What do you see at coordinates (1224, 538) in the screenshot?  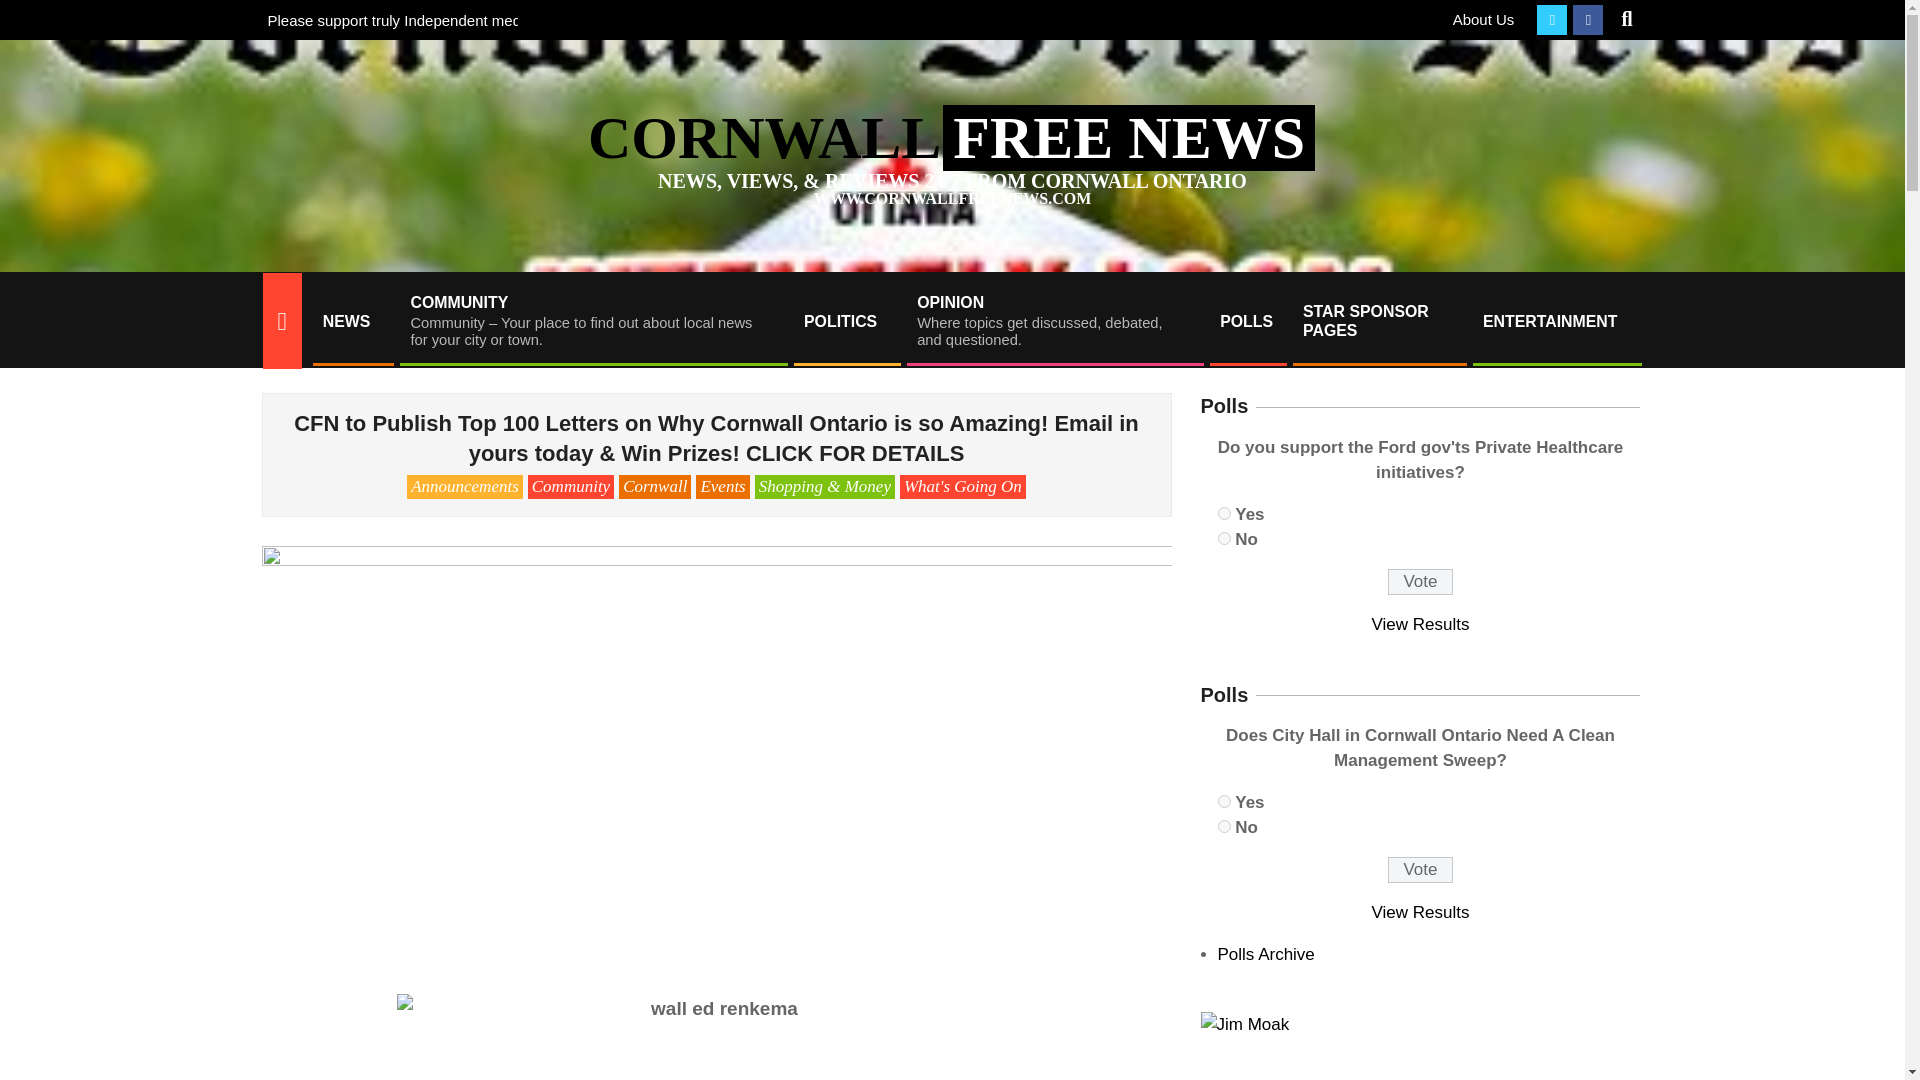 I see `1777` at bounding box center [1224, 538].